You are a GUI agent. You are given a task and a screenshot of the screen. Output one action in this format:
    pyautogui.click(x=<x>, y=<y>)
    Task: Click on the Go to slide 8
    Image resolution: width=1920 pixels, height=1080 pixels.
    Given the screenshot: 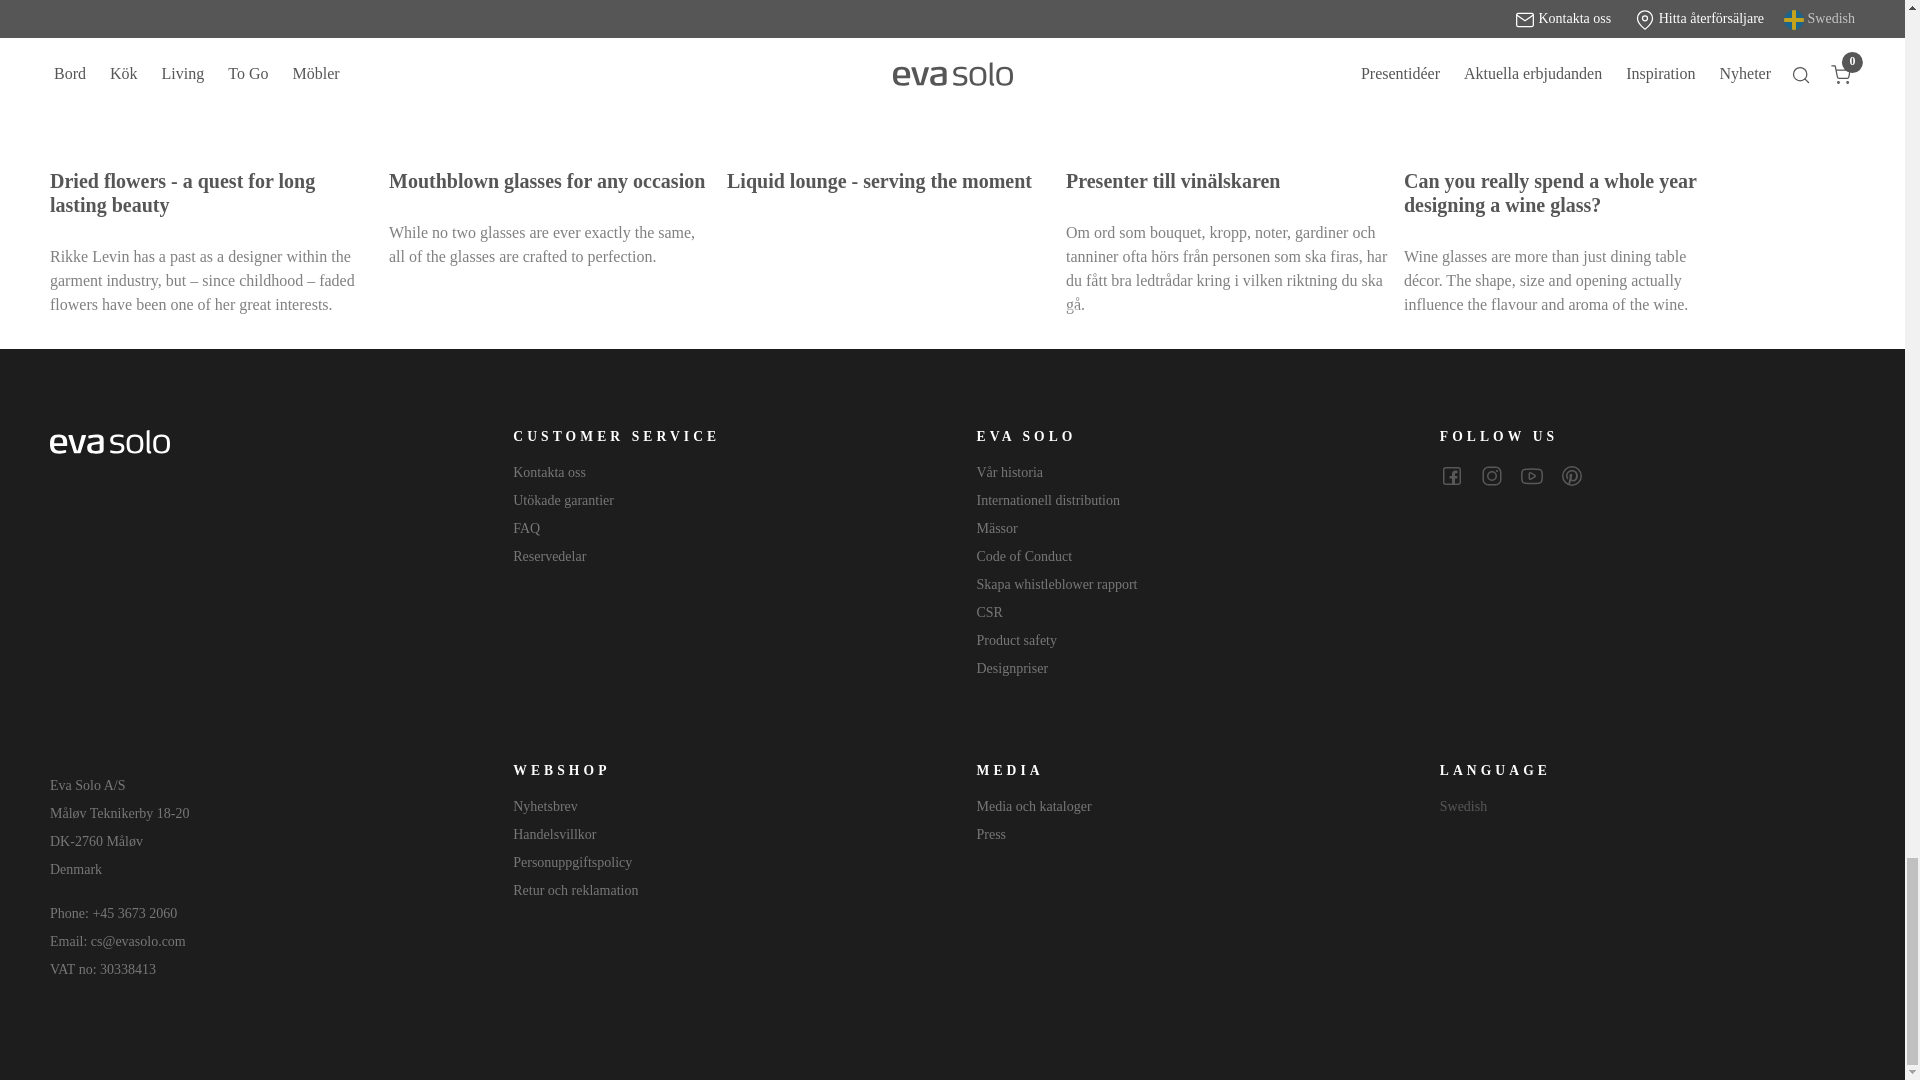 What is the action you would take?
    pyautogui.click(x=1062, y=310)
    